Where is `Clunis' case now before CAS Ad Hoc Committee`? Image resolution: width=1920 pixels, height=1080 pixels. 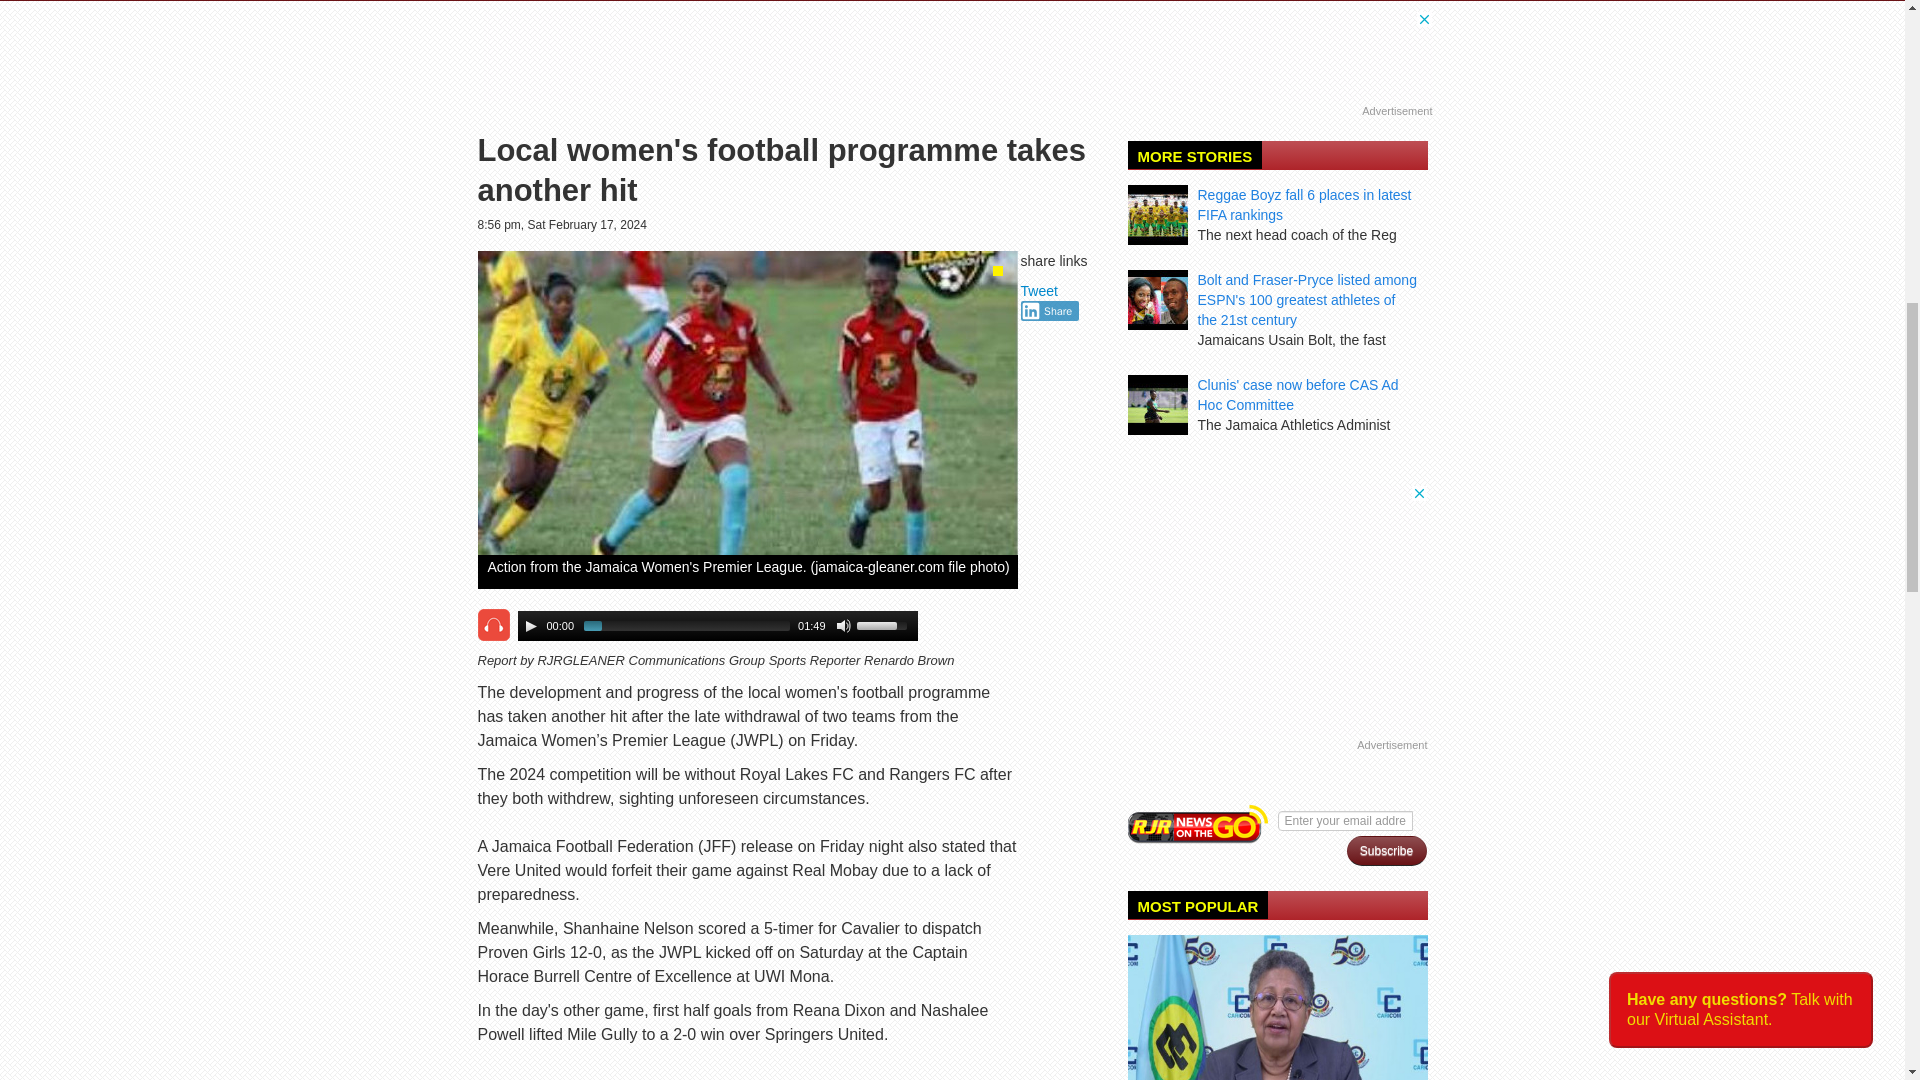 Clunis' case now before CAS Ad Hoc Committee is located at coordinates (1298, 394).